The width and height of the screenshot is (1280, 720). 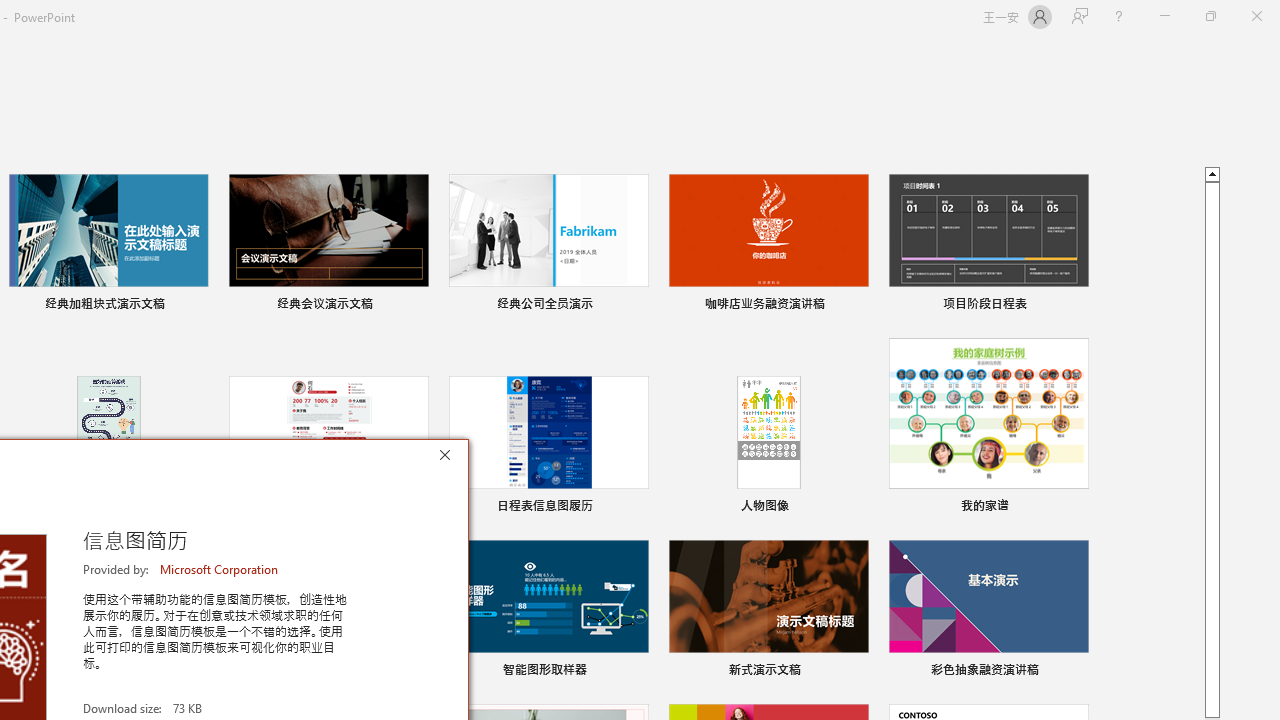 I want to click on Microsoft Corporation, so click(x=220, y=569).